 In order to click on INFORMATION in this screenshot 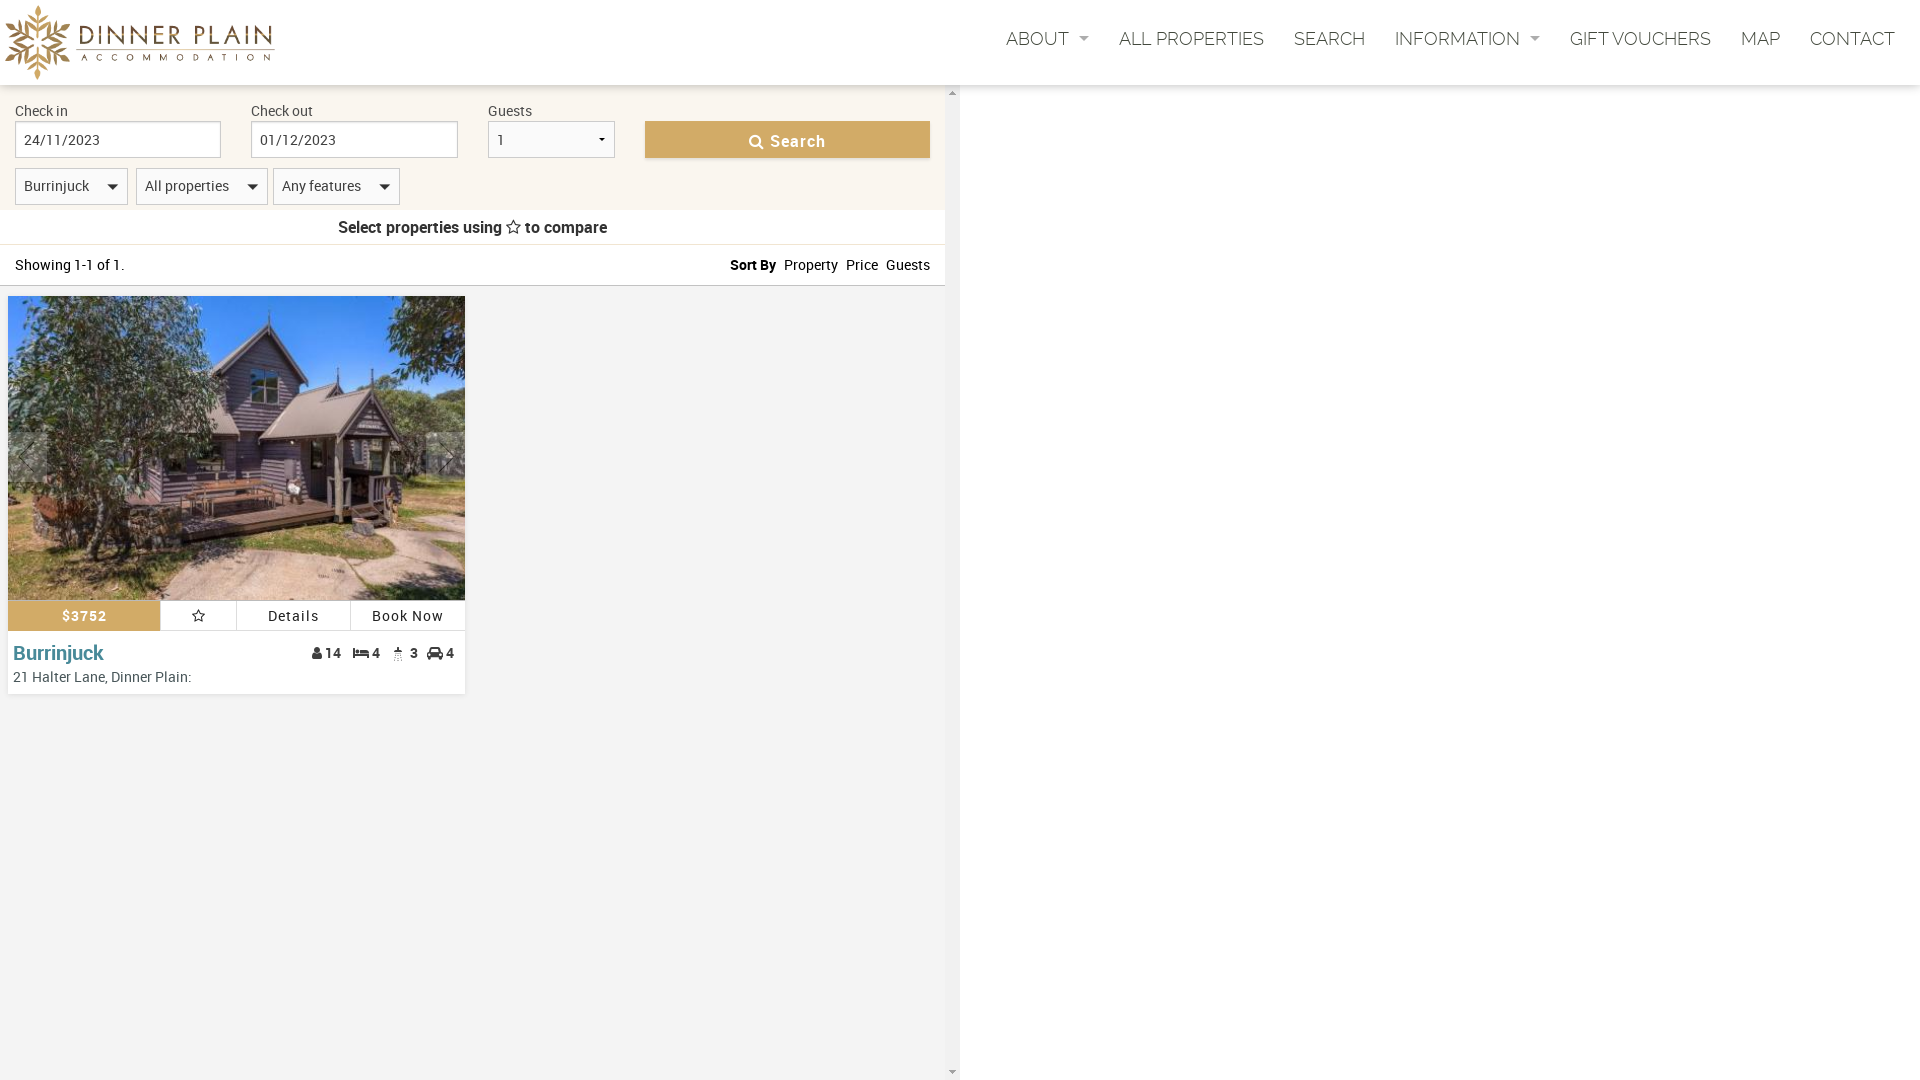, I will do `click(1468, 38)`.